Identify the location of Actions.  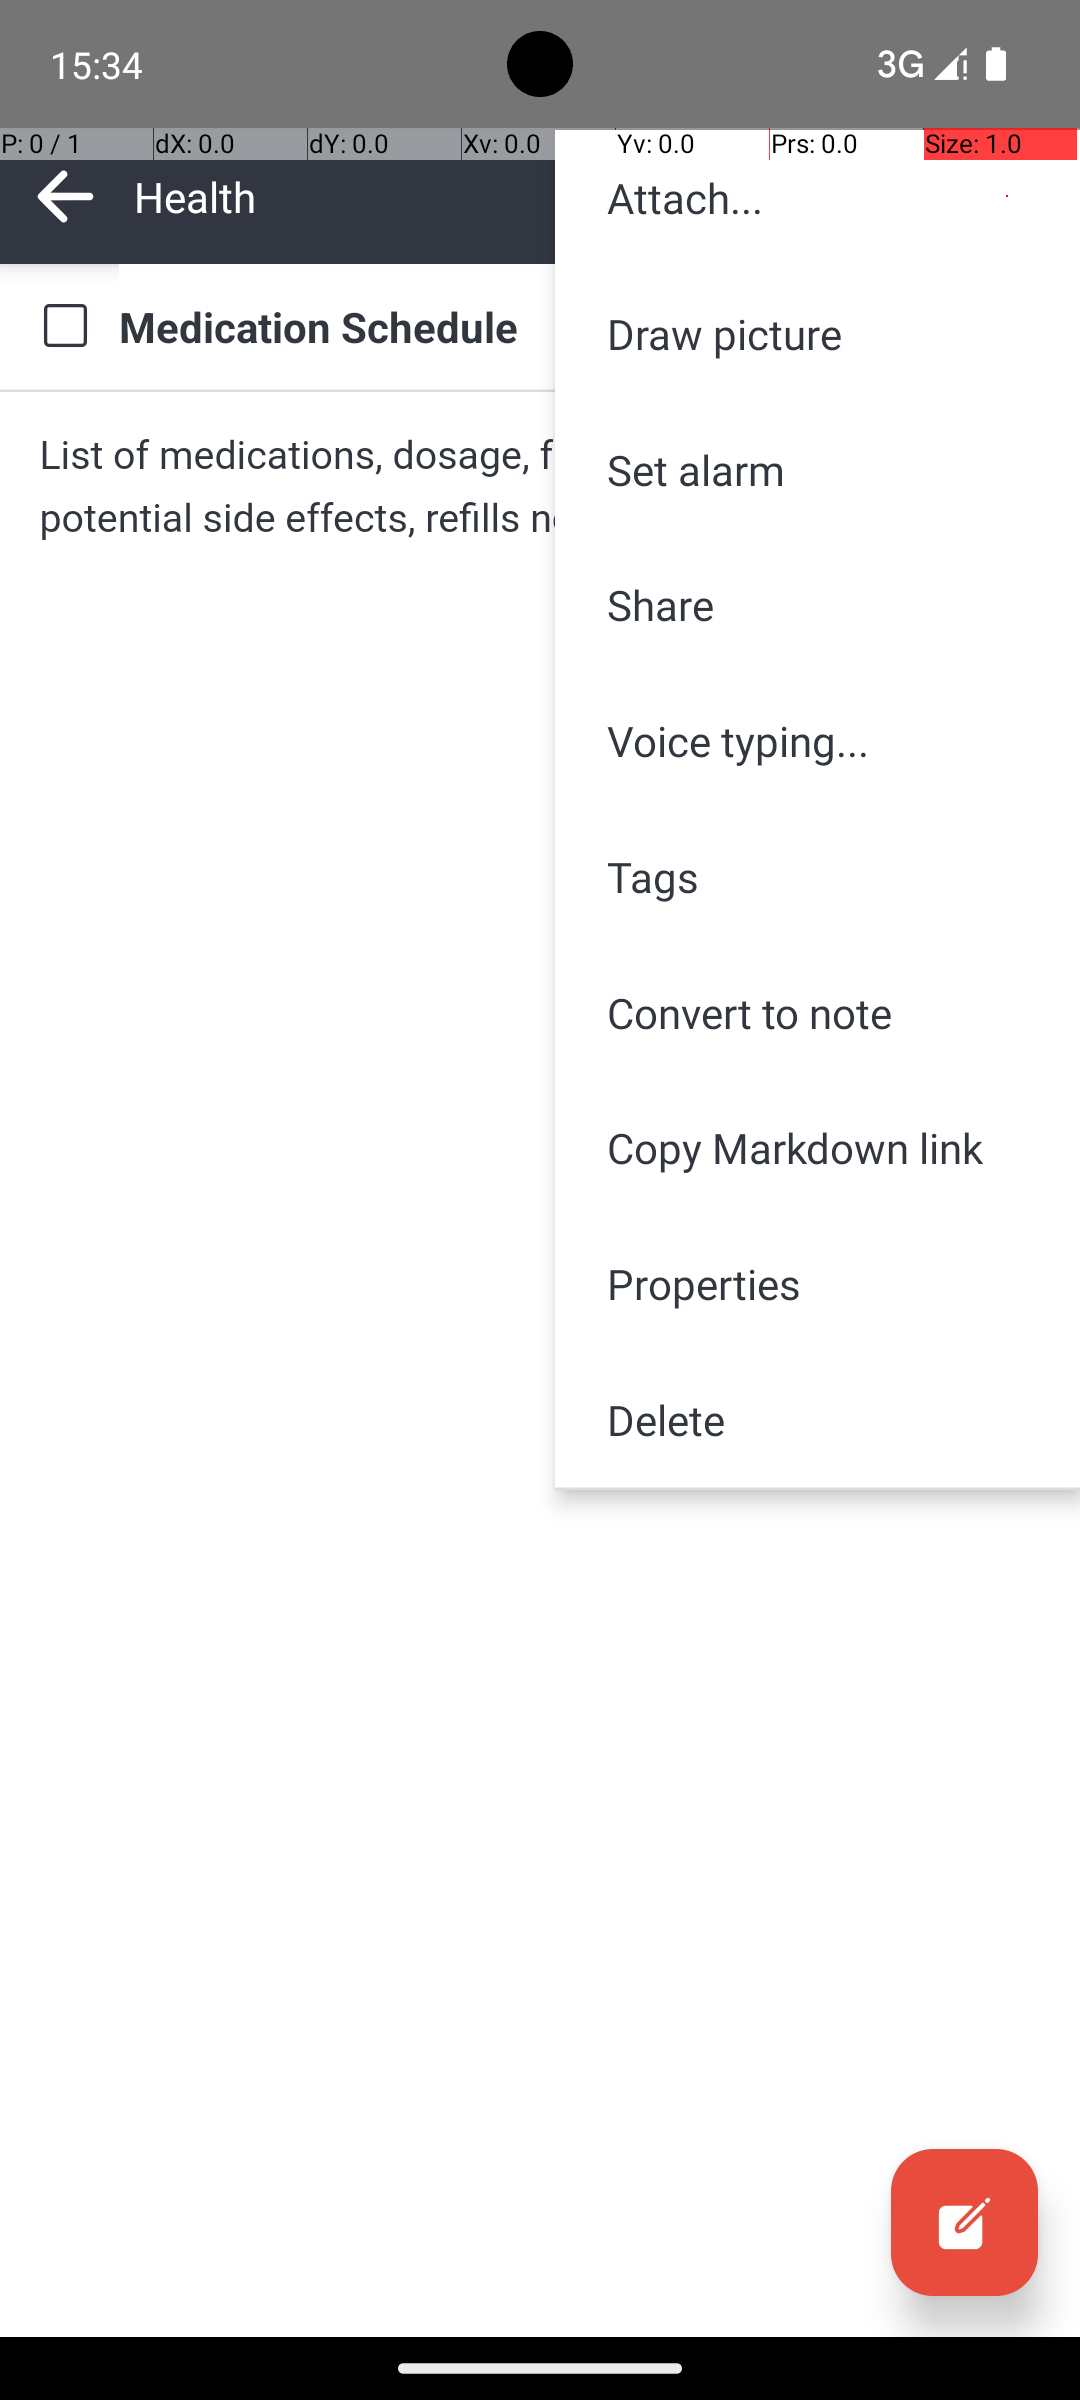
(1008, 196).